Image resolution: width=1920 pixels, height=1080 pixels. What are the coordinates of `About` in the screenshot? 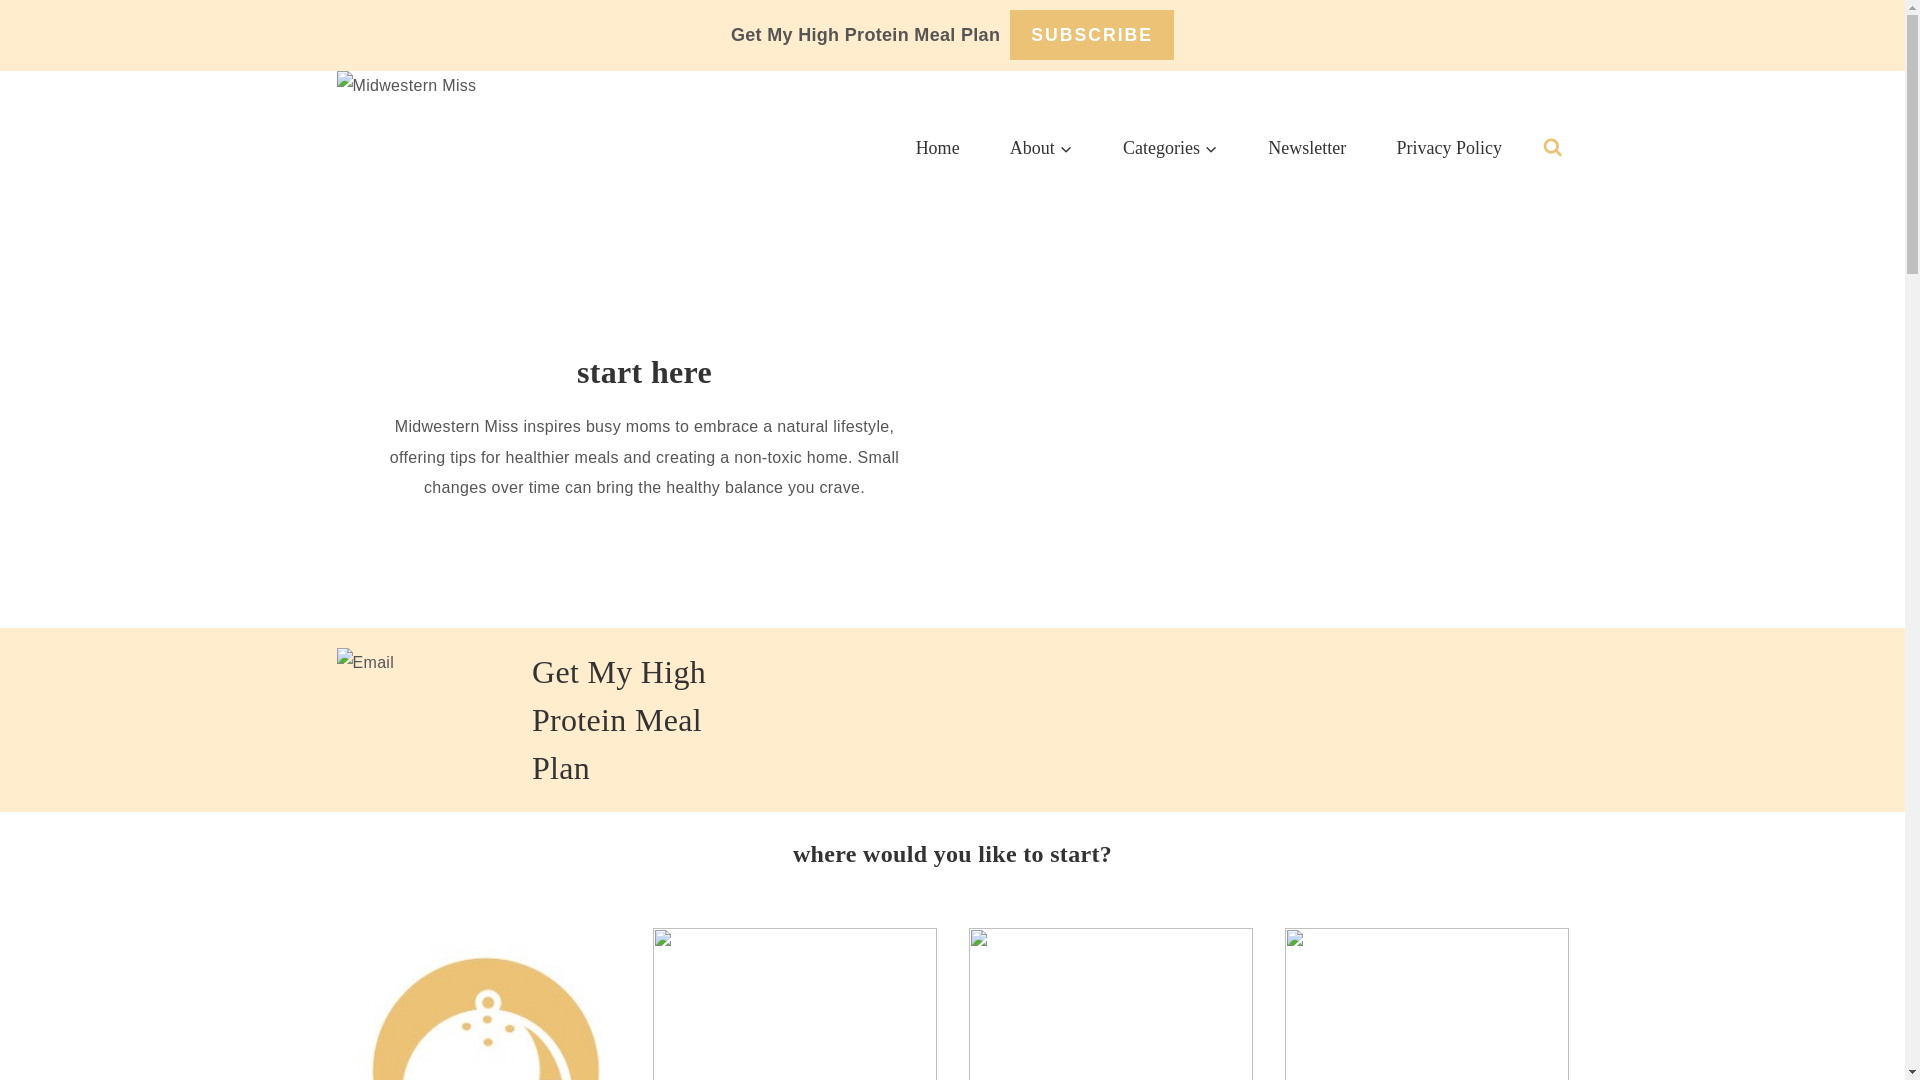 It's located at (1041, 148).